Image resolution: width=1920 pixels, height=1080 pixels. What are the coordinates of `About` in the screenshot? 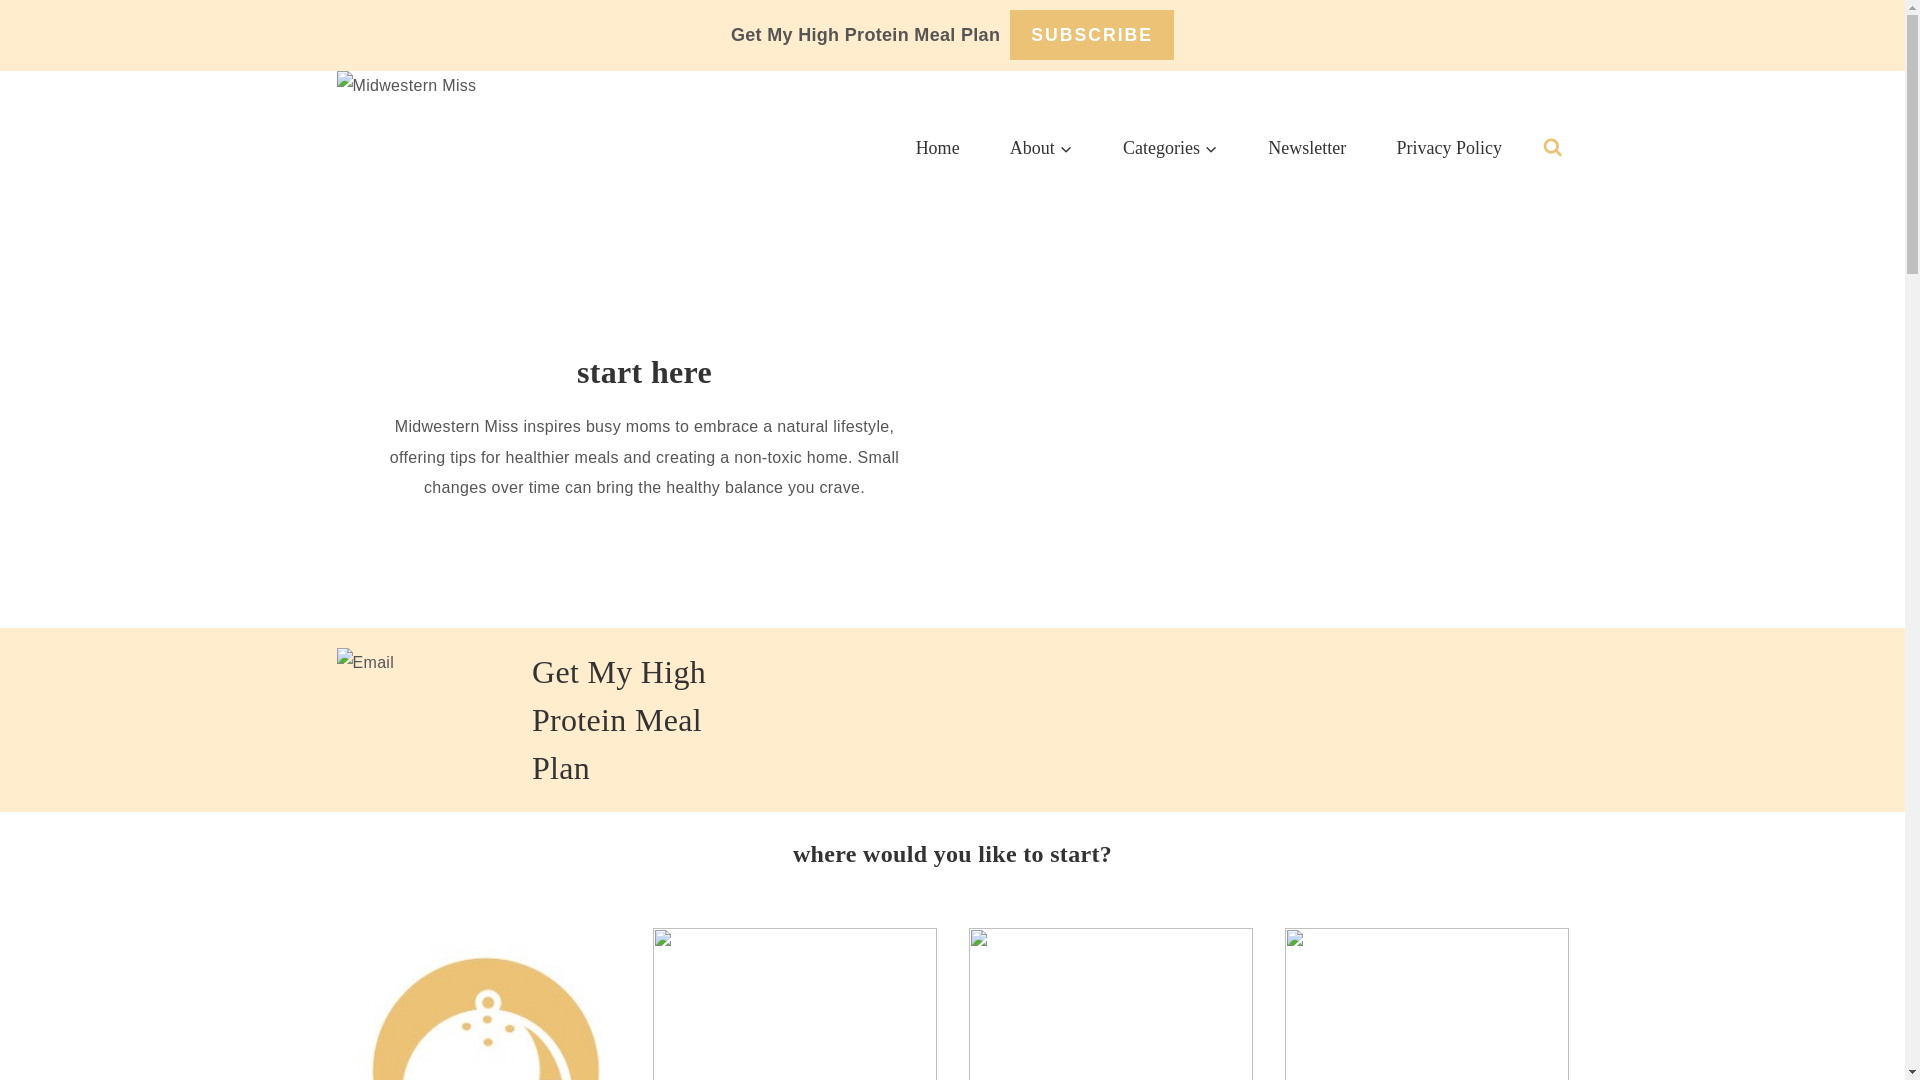 It's located at (1041, 148).